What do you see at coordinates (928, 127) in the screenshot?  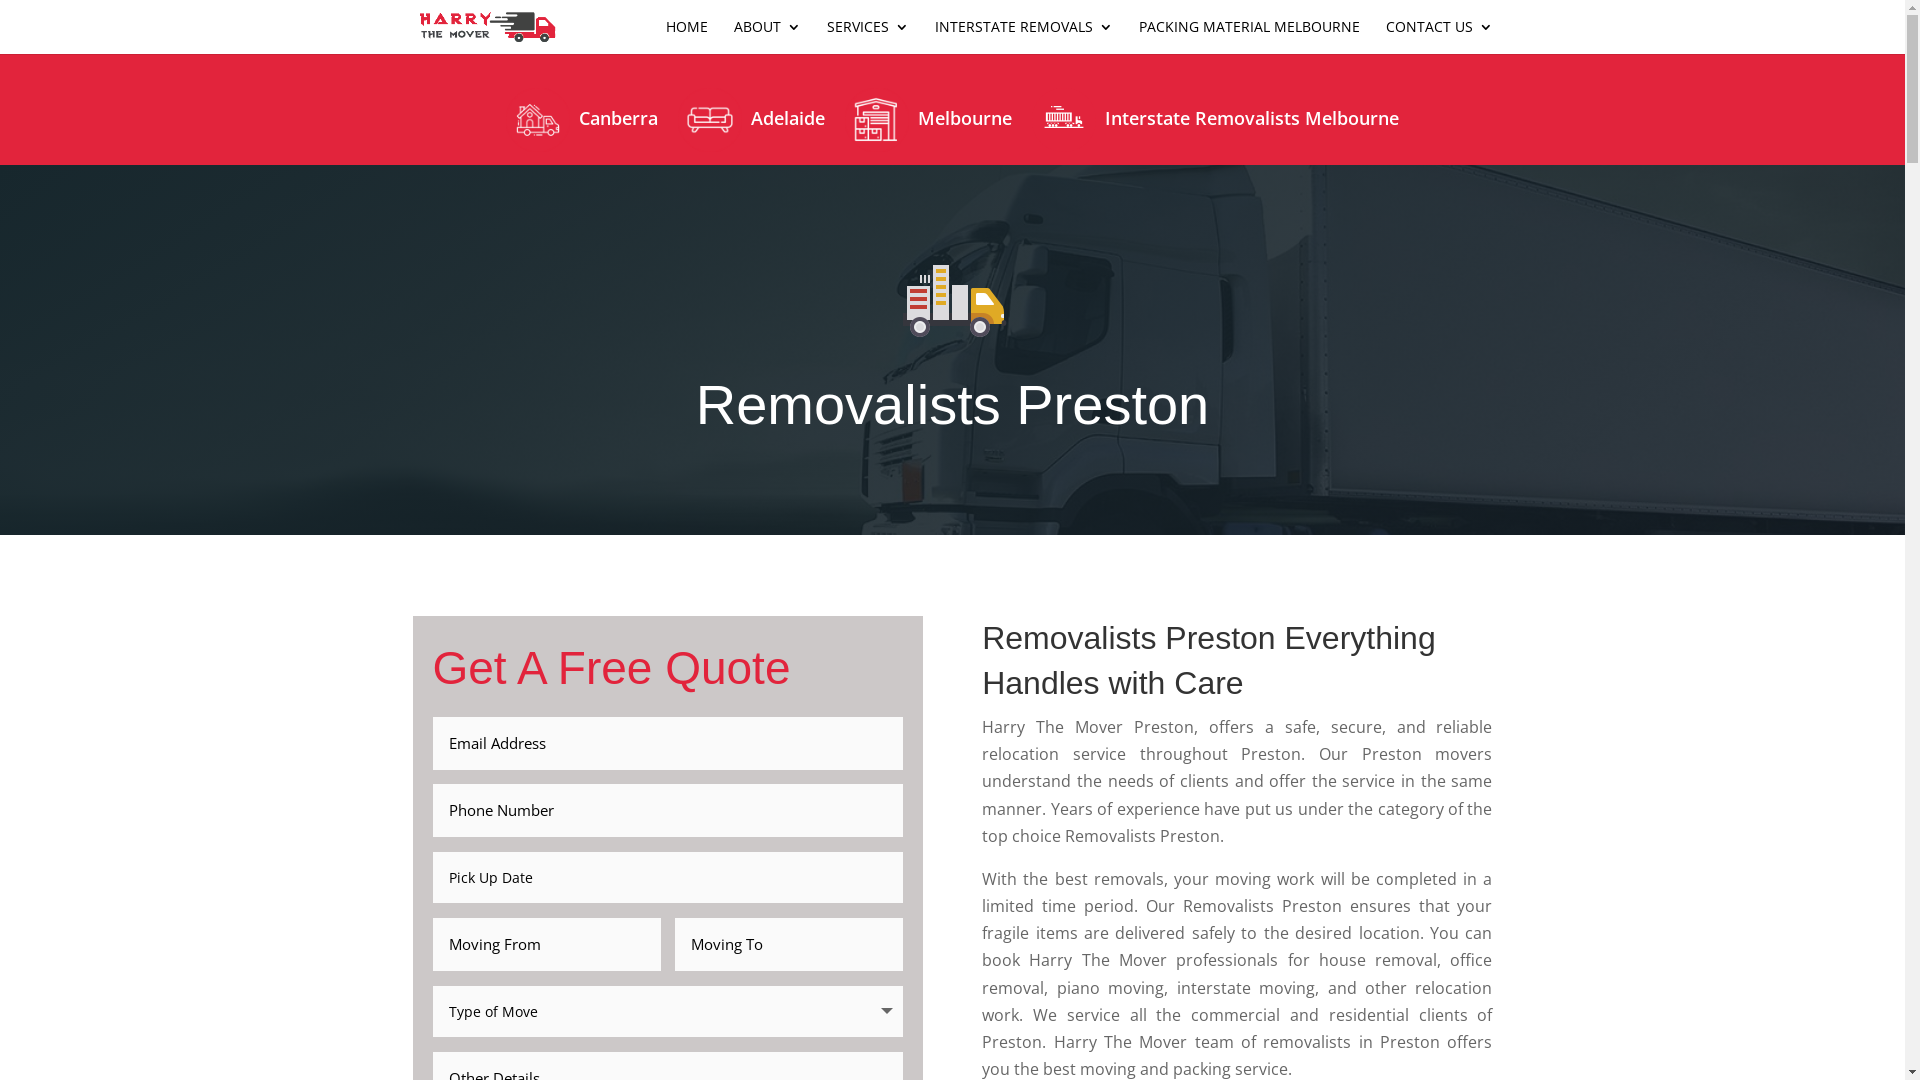 I see `Melbourne` at bounding box center [928, 127].